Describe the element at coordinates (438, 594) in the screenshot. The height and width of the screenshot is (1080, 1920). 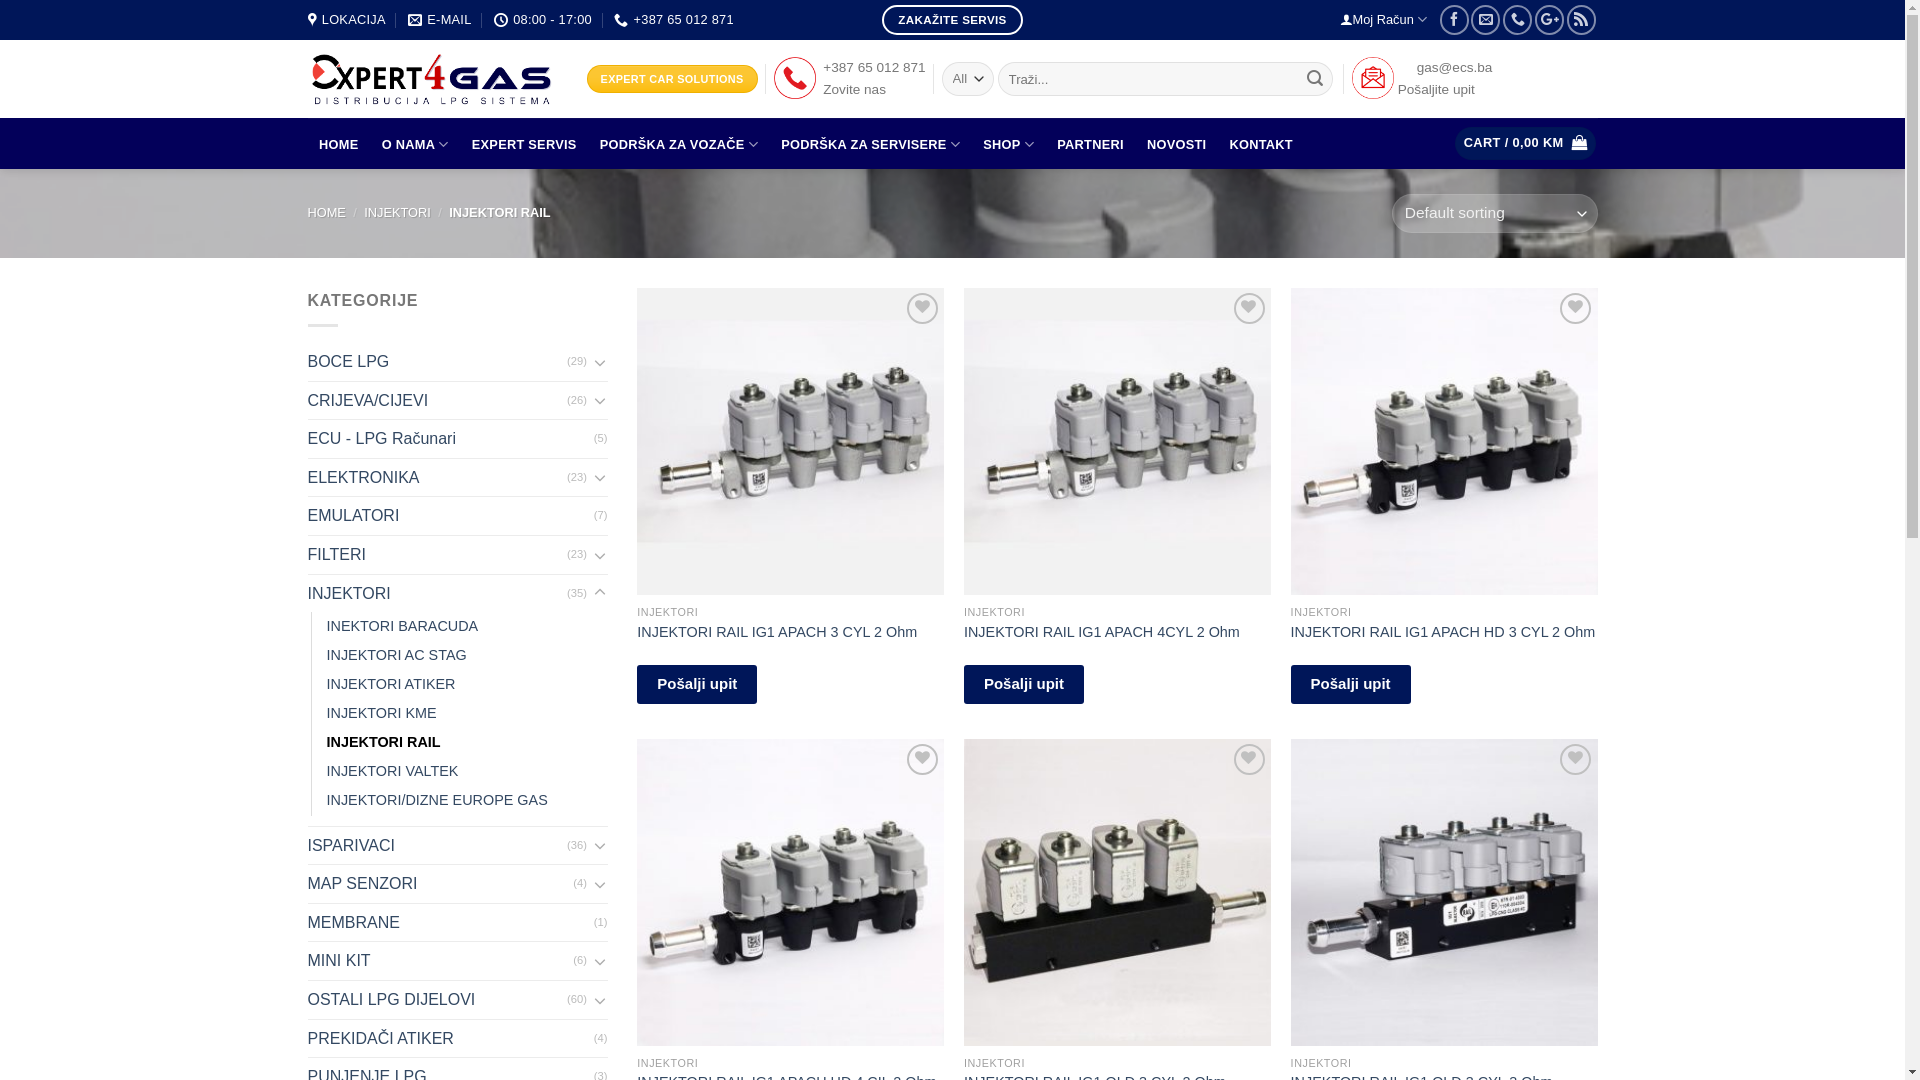
I see `INJEKTORI` at that location.